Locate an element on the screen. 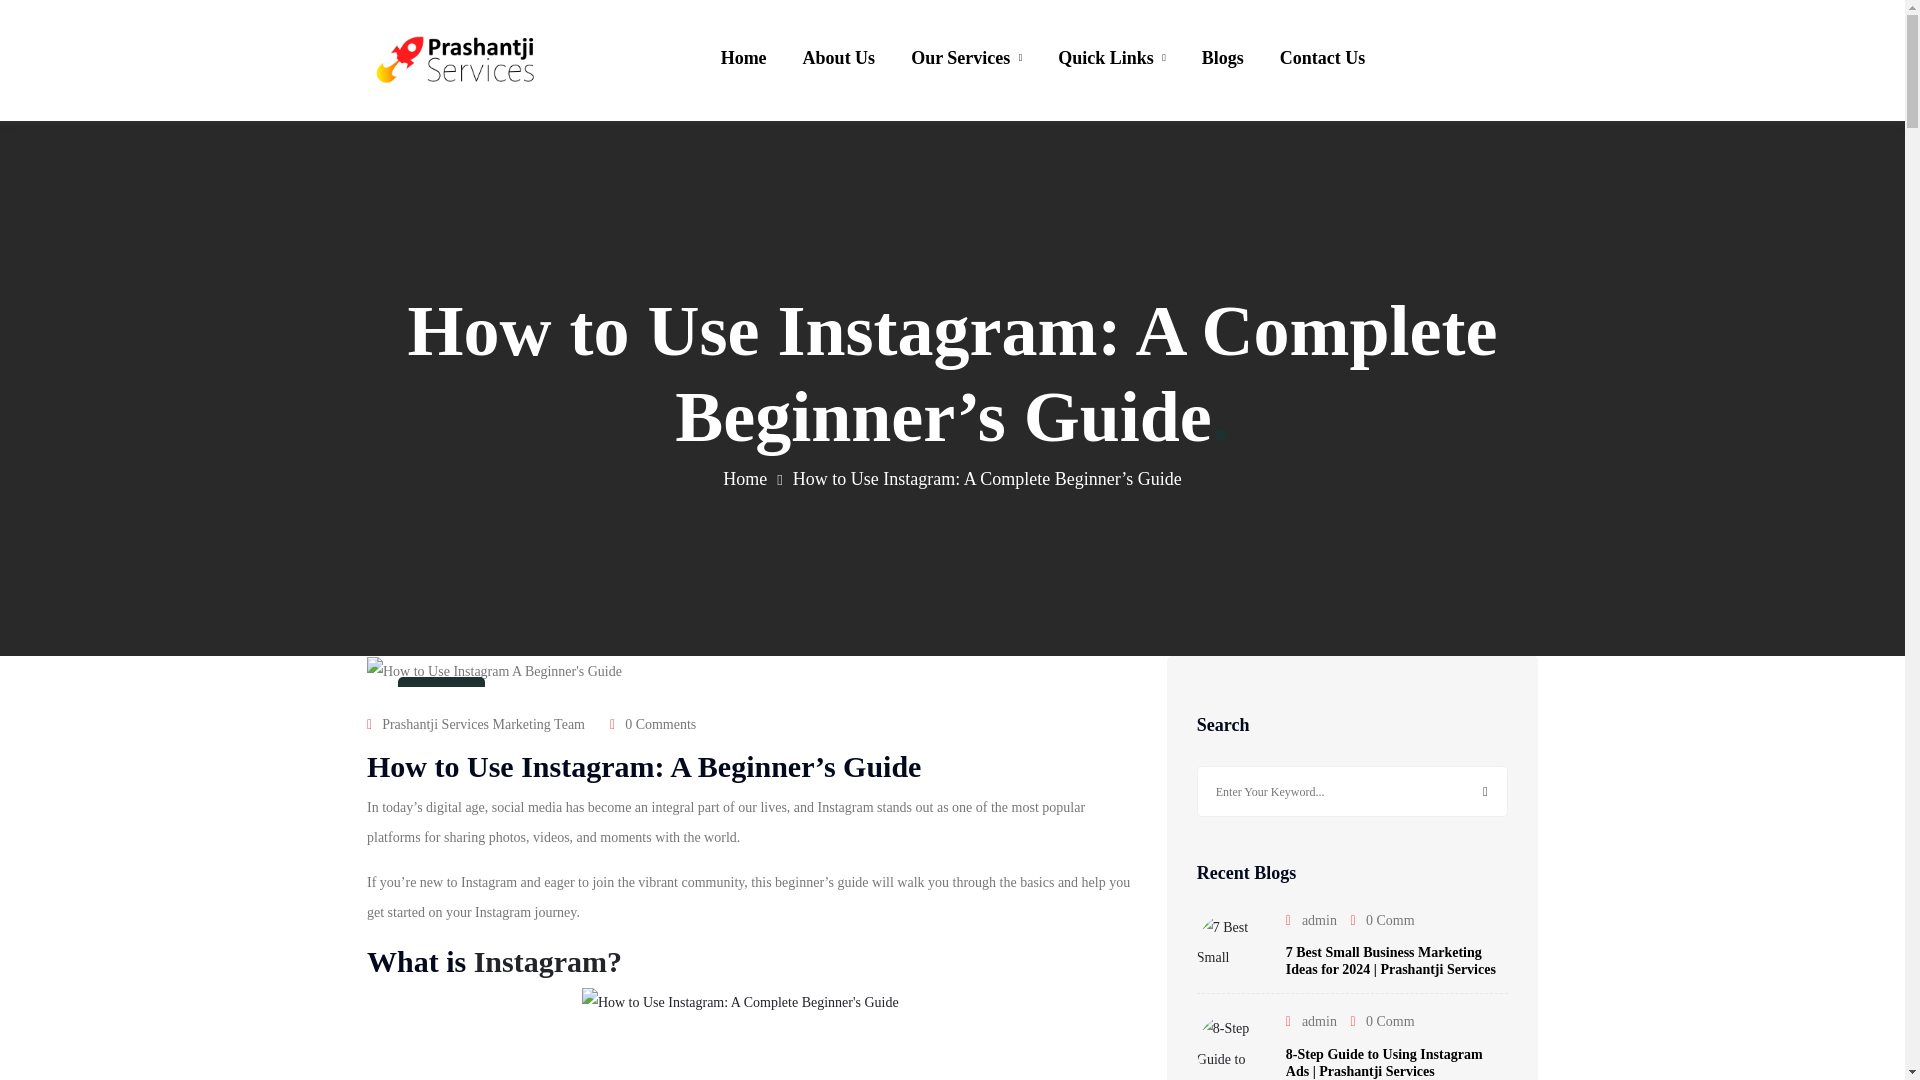  About Us is located at coordinates (838, 58).